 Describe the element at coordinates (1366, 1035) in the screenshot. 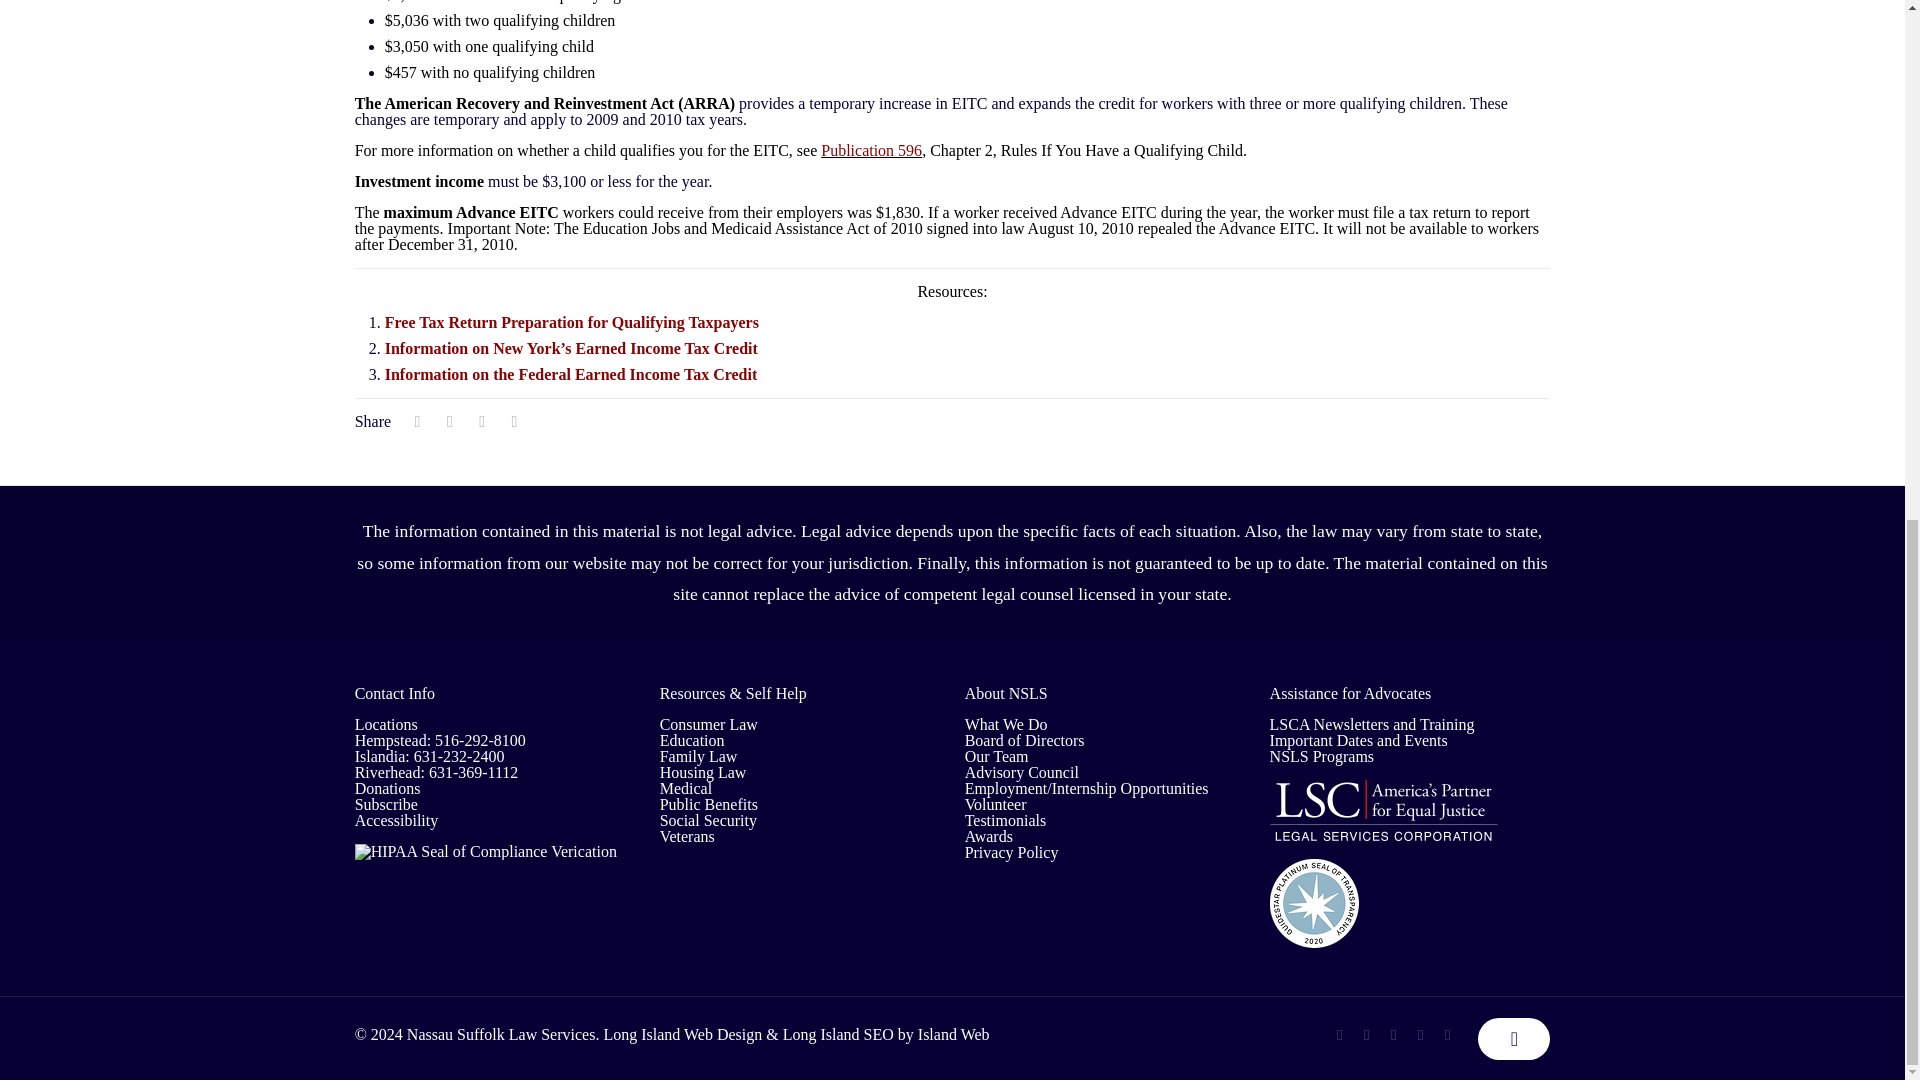

I see `Twitter` at that location.